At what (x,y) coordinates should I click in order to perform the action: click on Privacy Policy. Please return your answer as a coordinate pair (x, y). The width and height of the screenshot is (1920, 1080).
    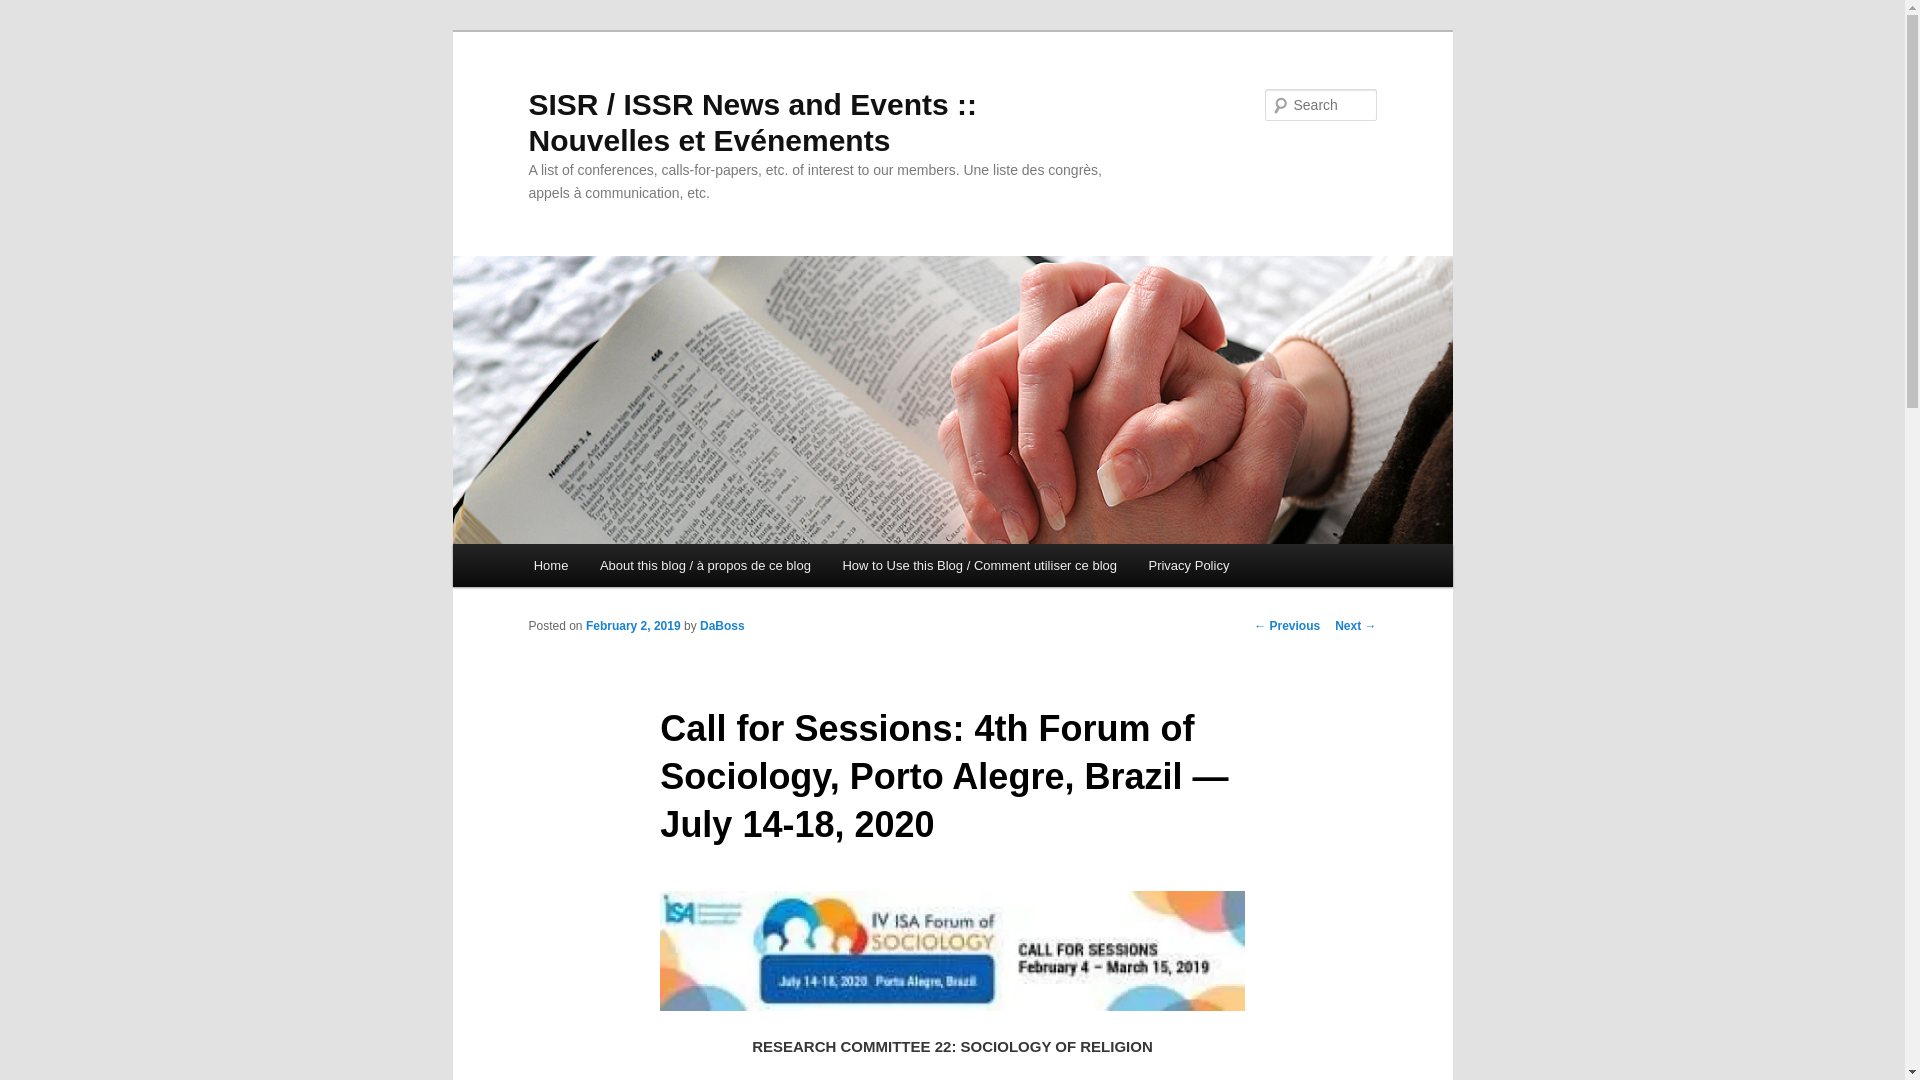
    Looking at the image, I should click on (1188, 566).